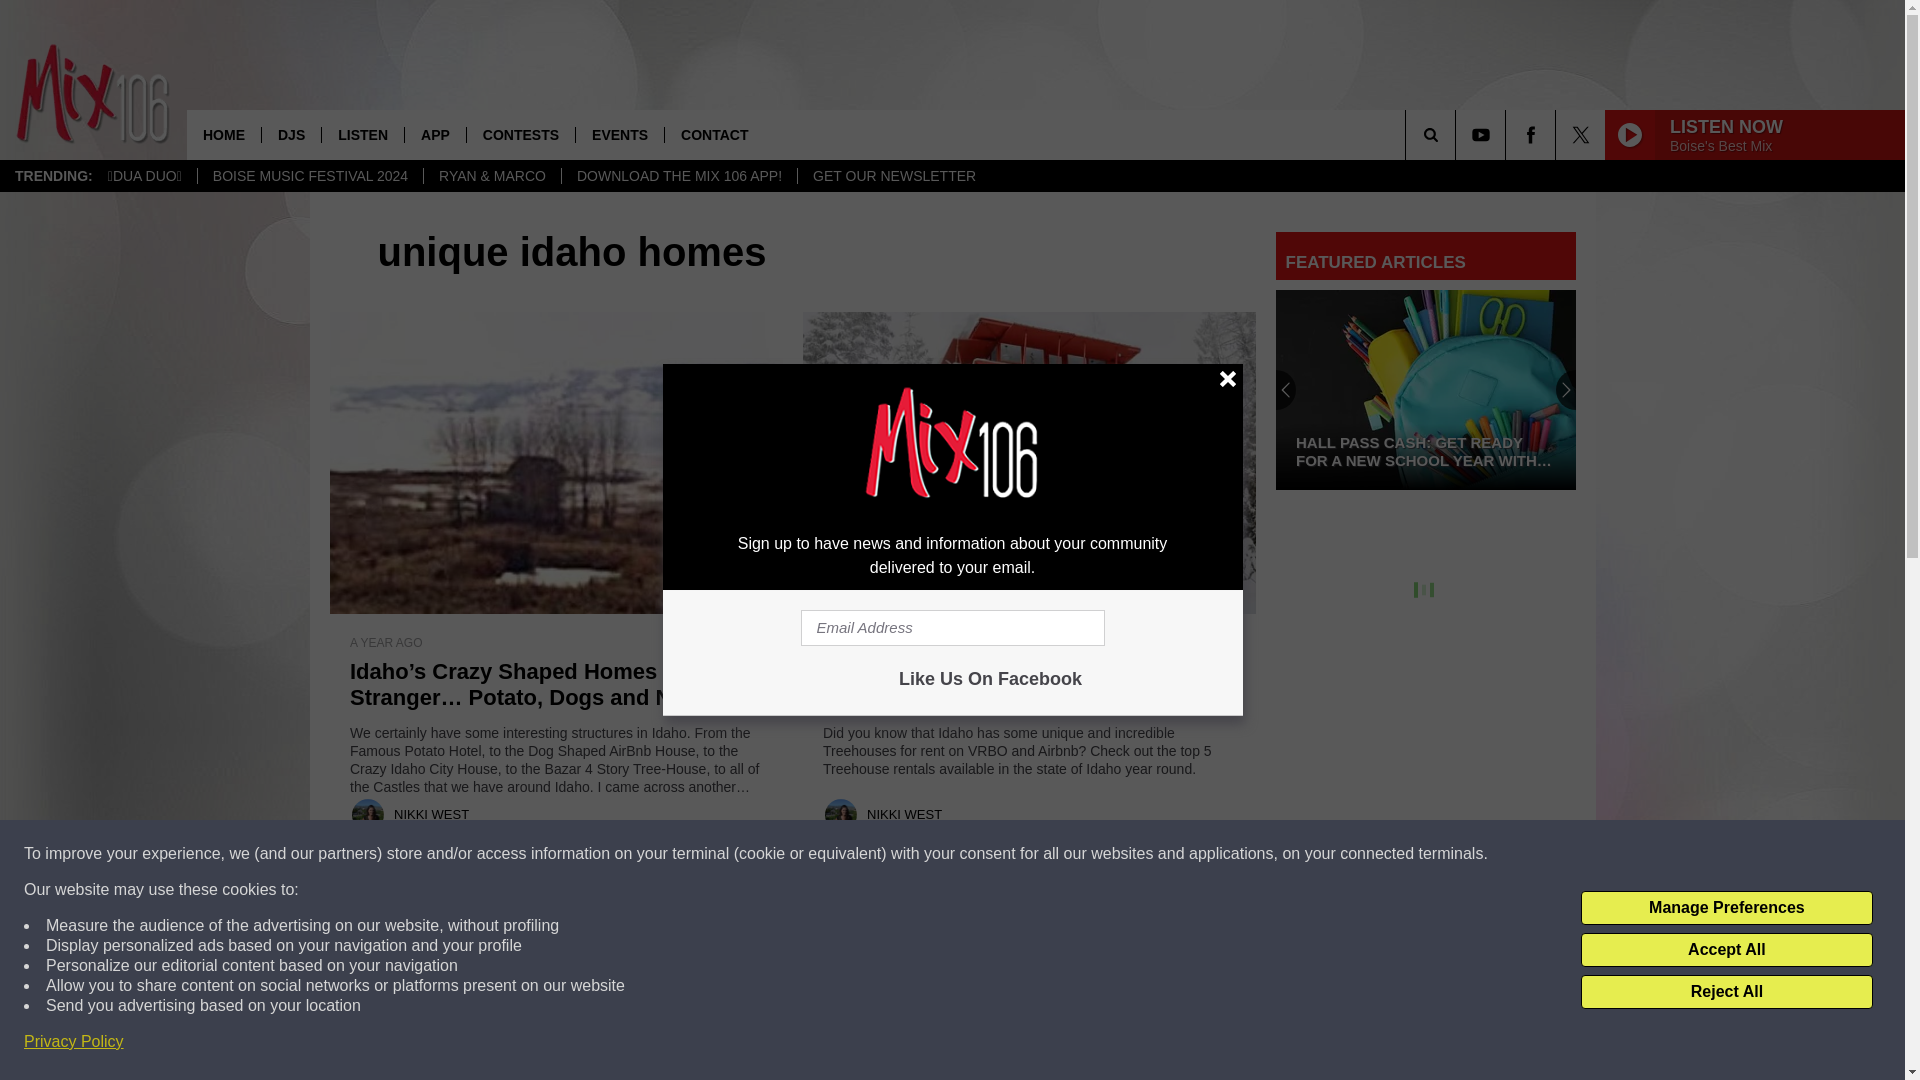  Describe the element at coordinates (290, 134) in the screenshot. I see `DJS` at that location.